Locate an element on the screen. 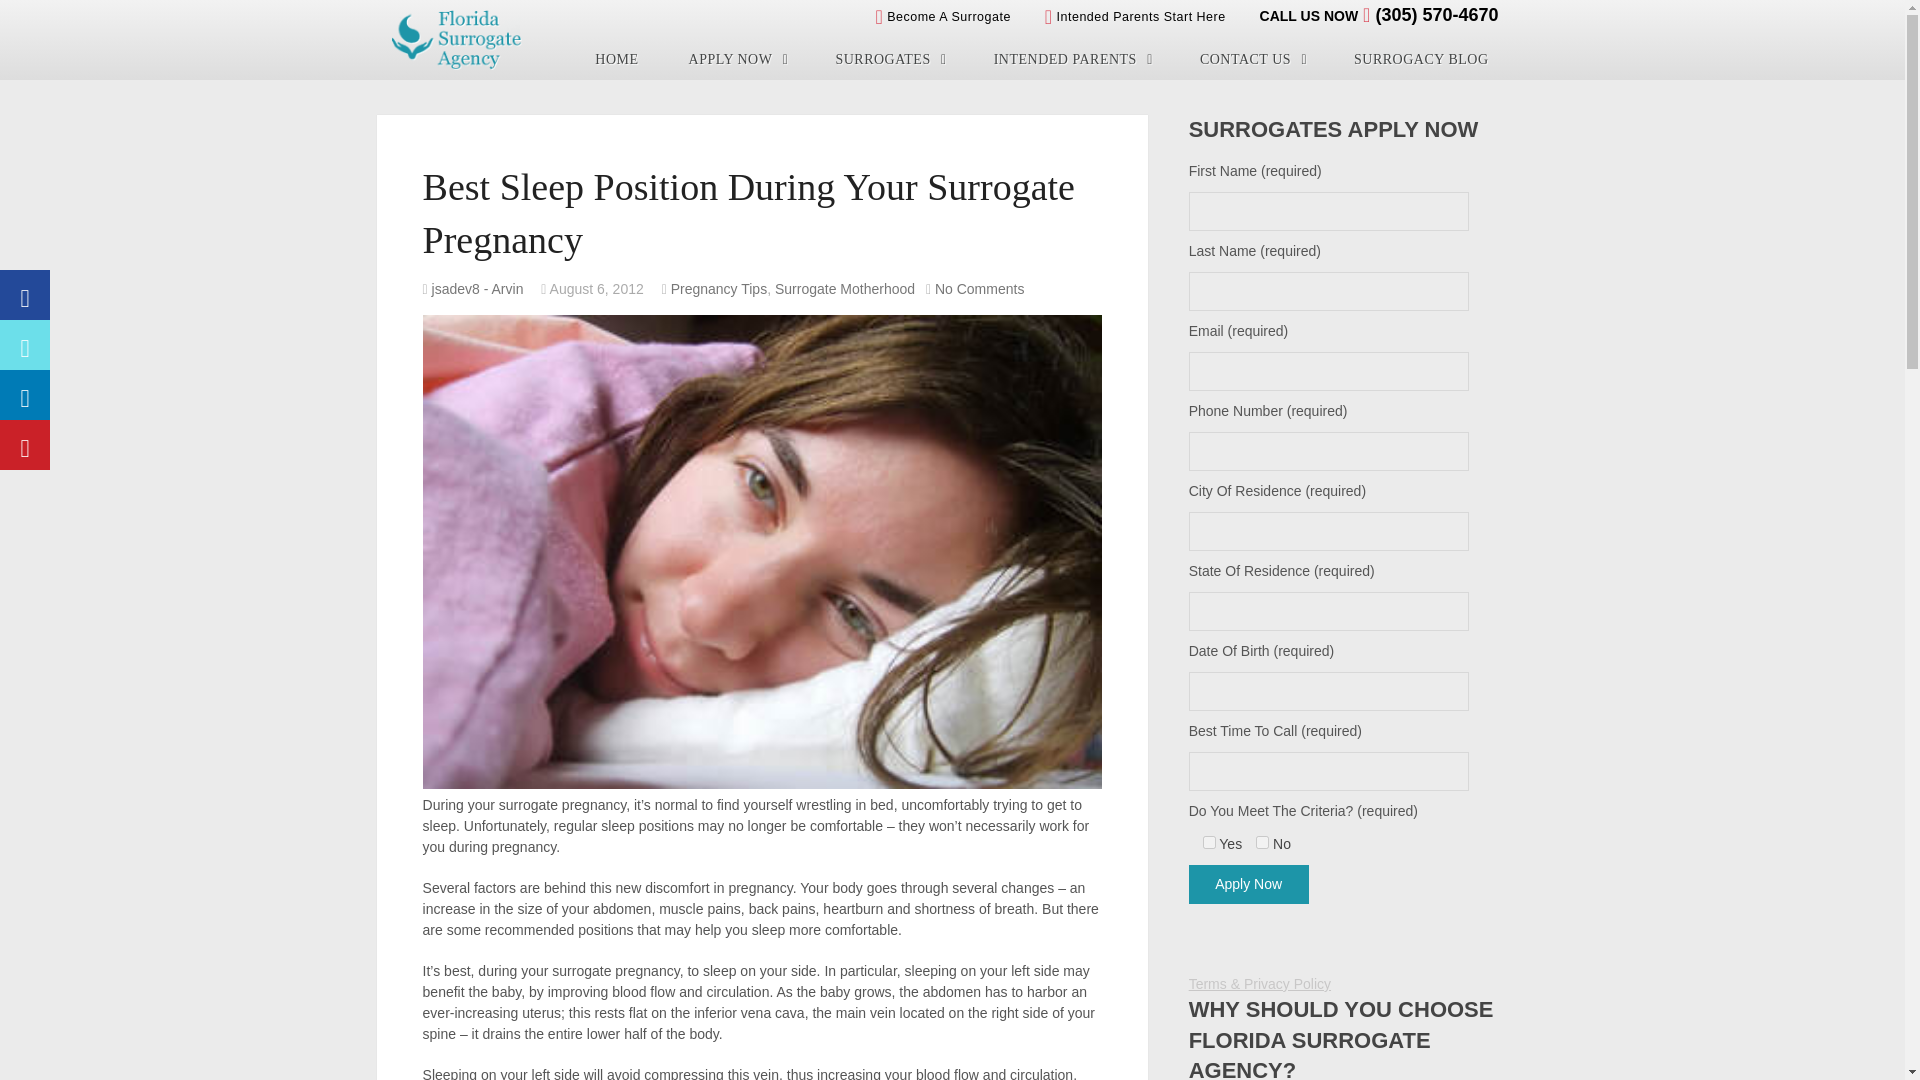 The image size is (1920, 1080). Surrogates Apply Now! is located at coordinates (737, 59).